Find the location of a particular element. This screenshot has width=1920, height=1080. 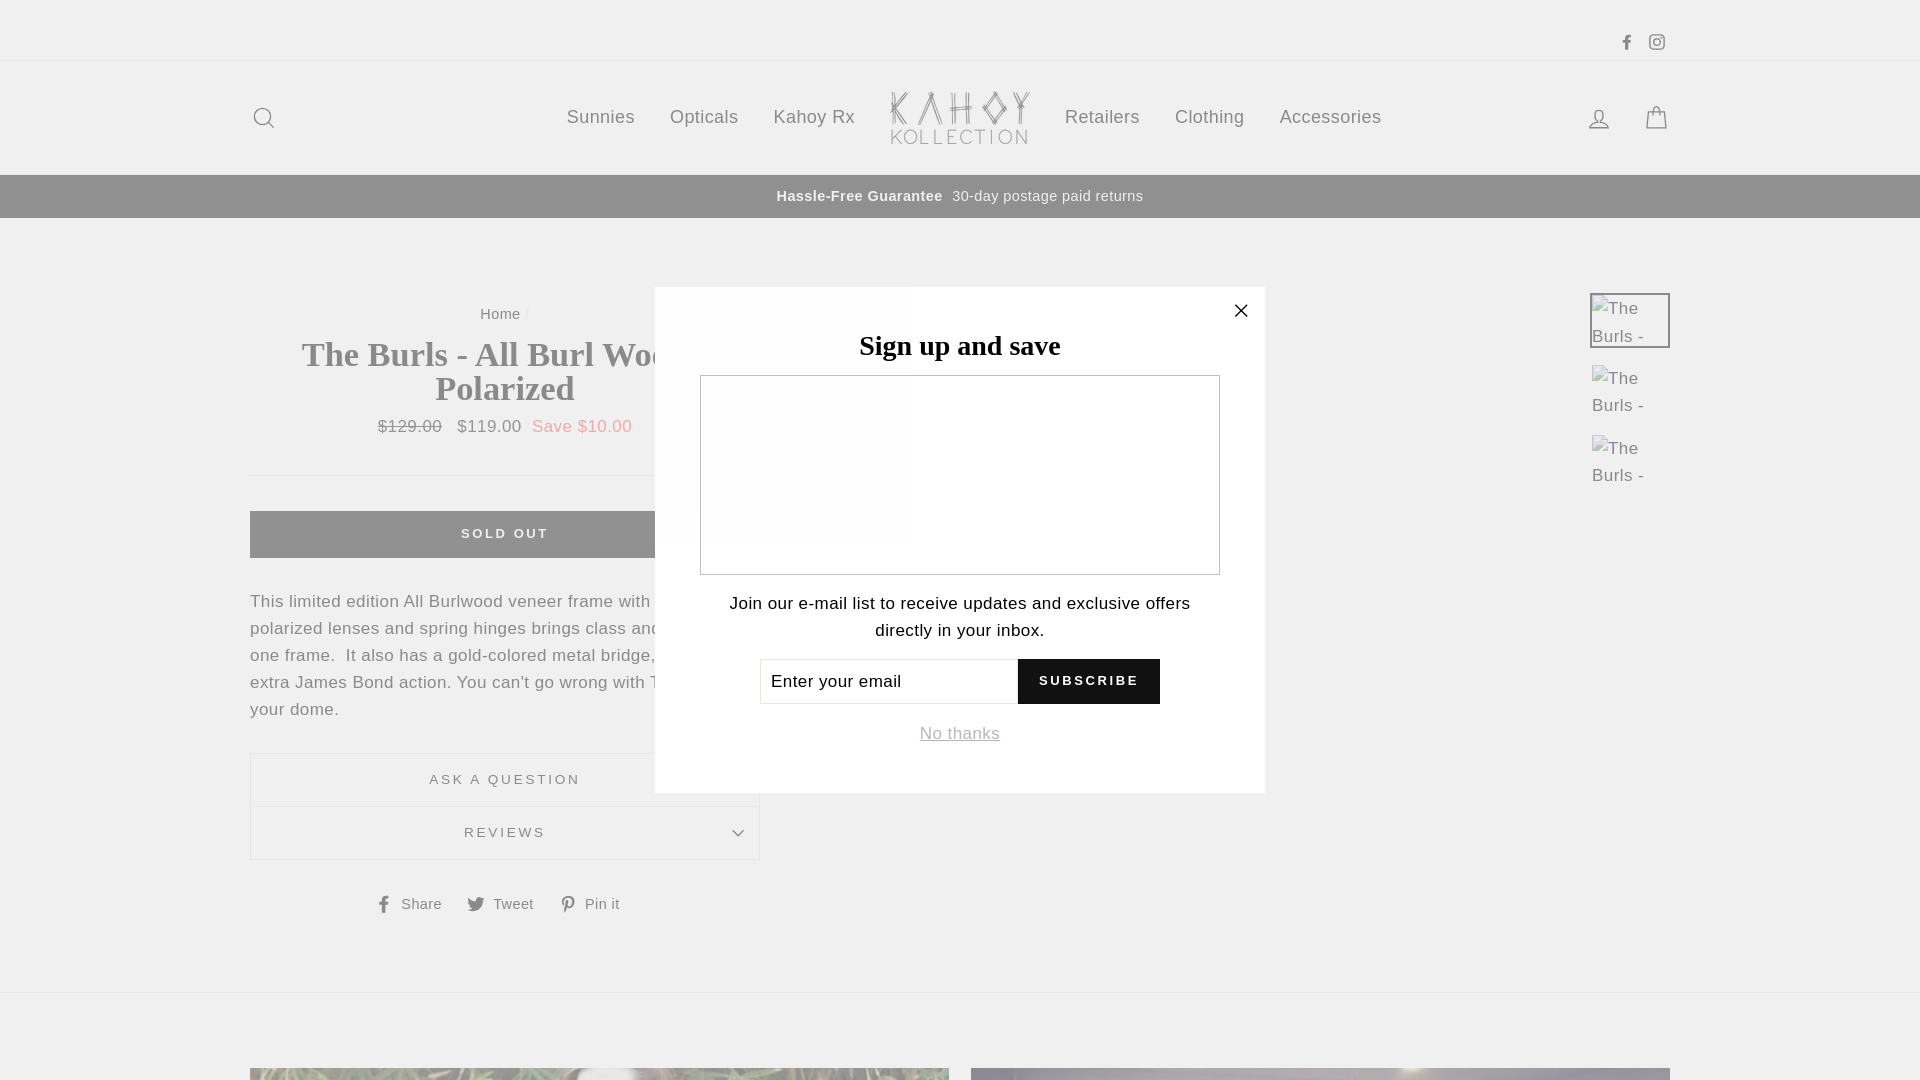

Tweet on Twitter is located at coordinates (508, 904).